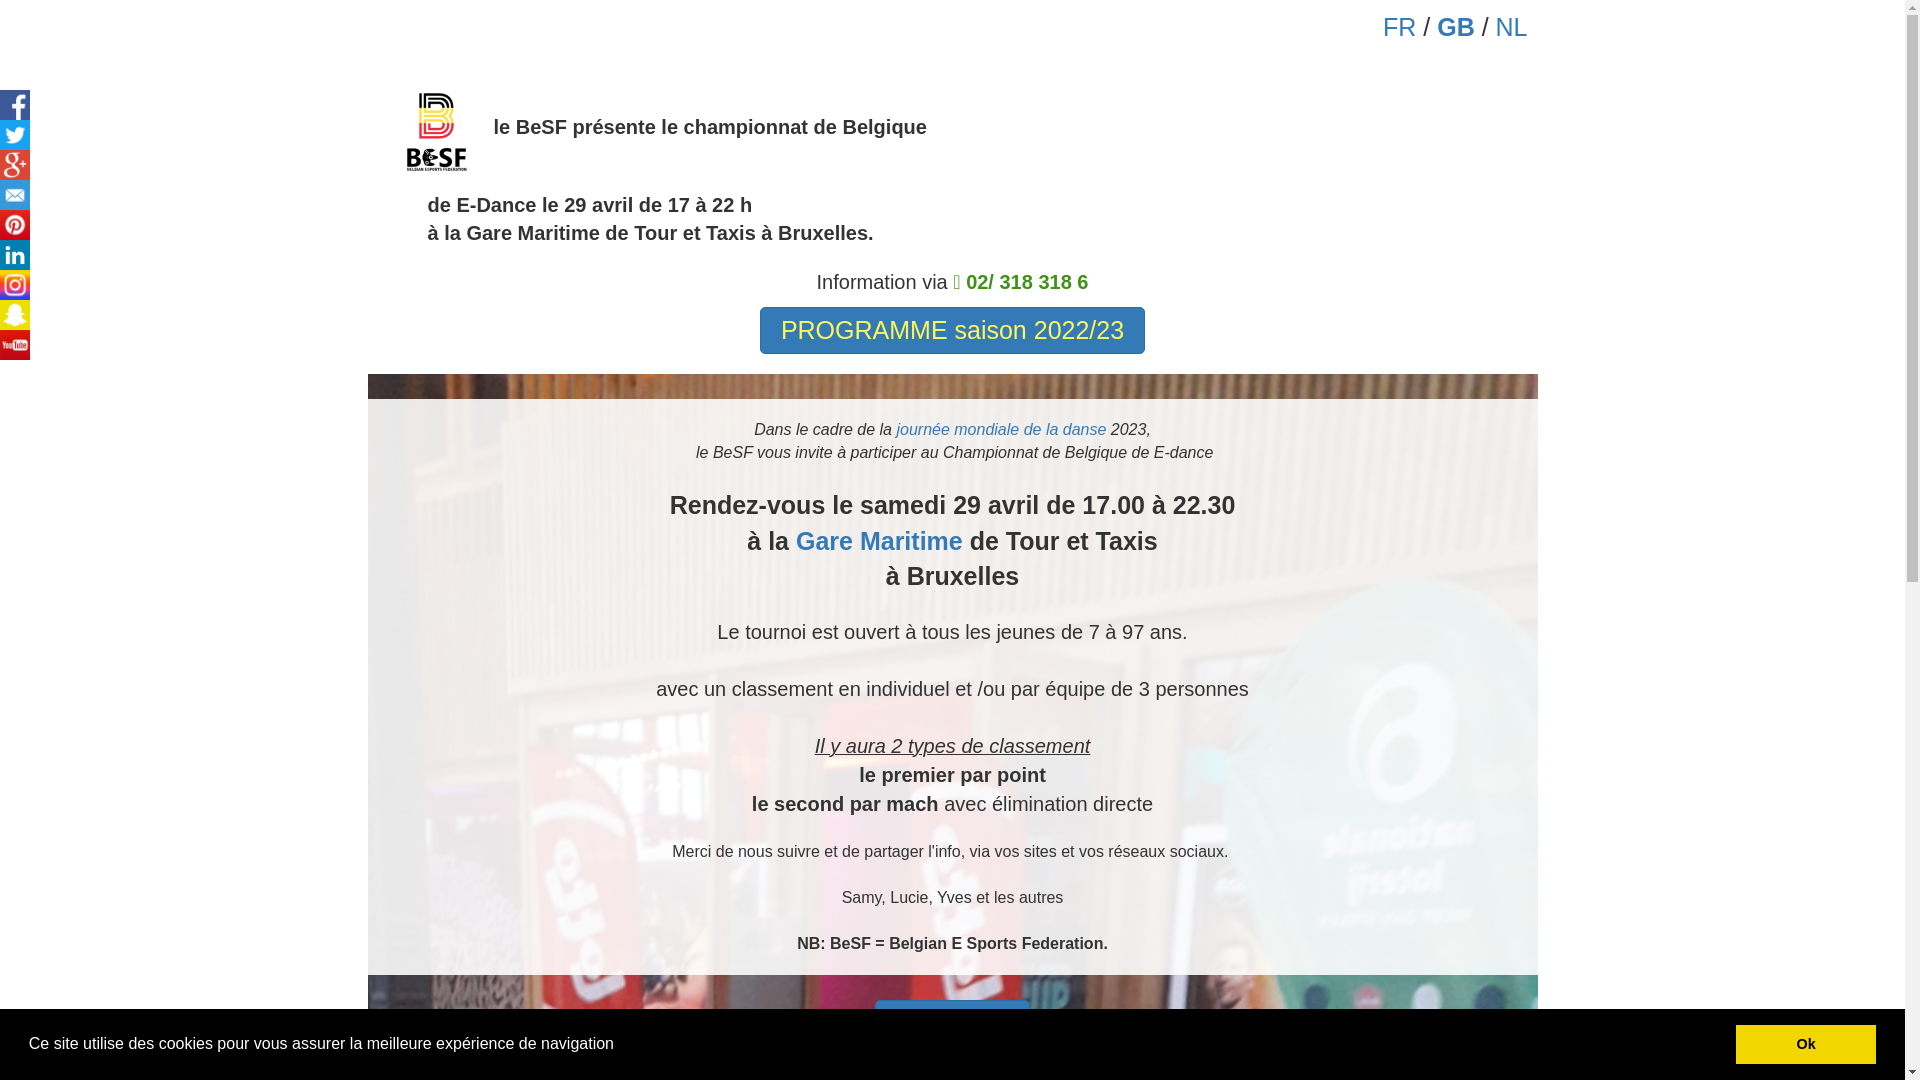 The width and height of the screenshot is (1920, 1080). I want to click on Inscription, so click(953, 1024).